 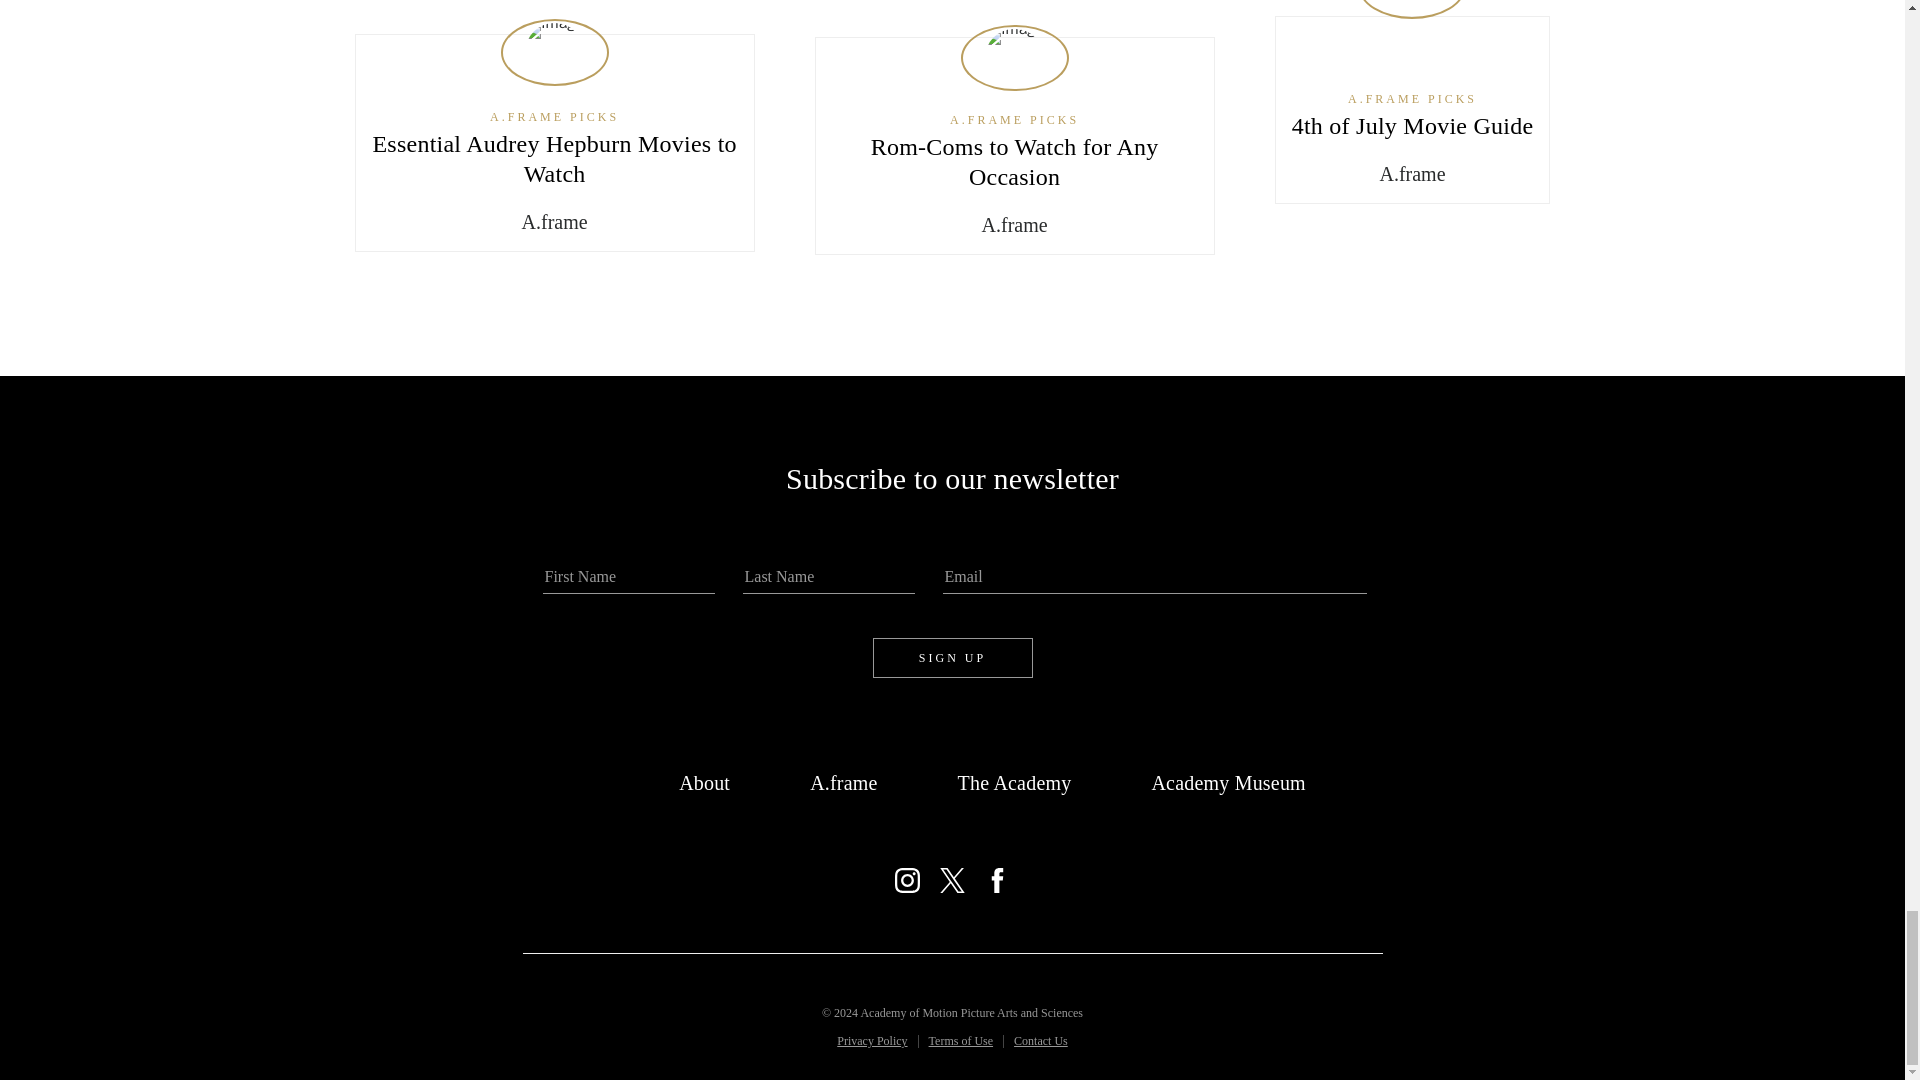 What do you see at coordinates (1014, 782) in the screenshot?
I see `The Academy` at bounding box center [1014, 782].